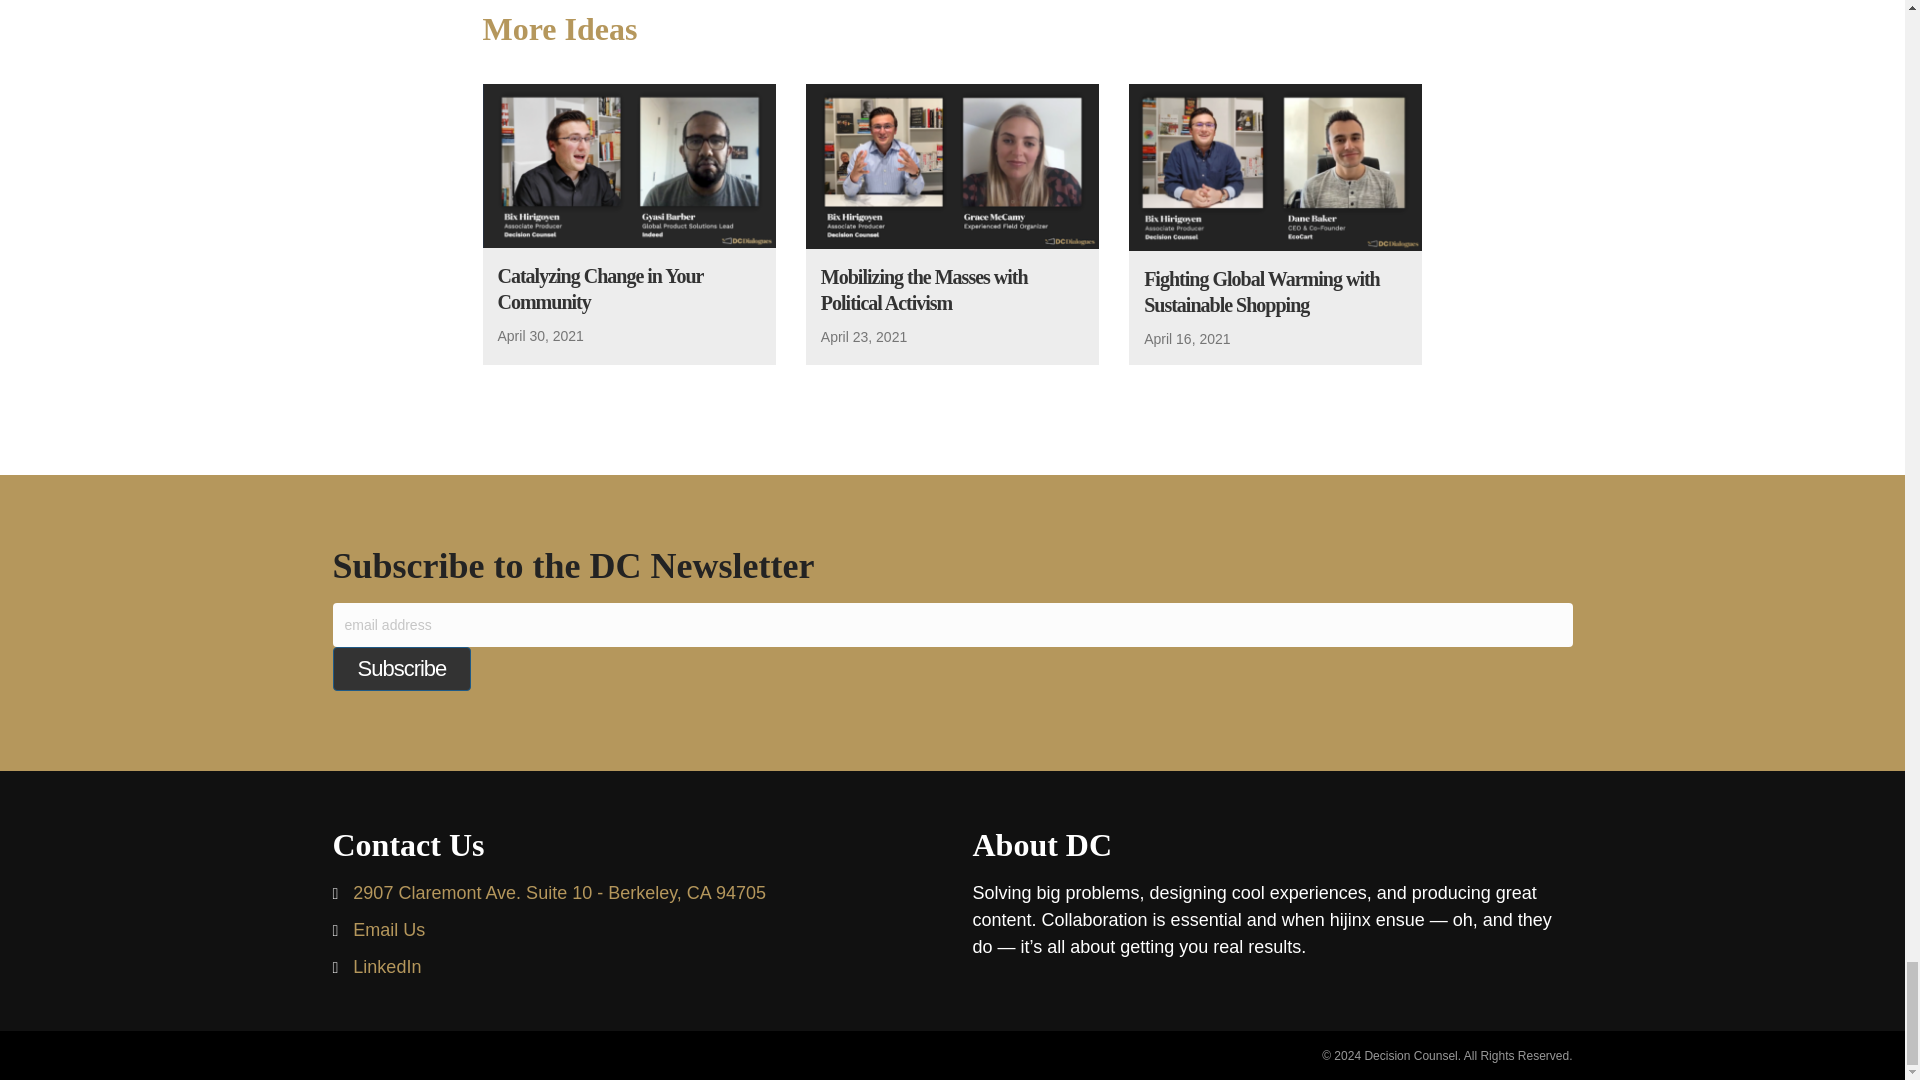 This screenshot has width=1920, height=1080. What do you see at coordinates (952, 164) in the screenshot?
I see `Mobilizing the Masses with Political Activism` at bounding box center [952, 164].